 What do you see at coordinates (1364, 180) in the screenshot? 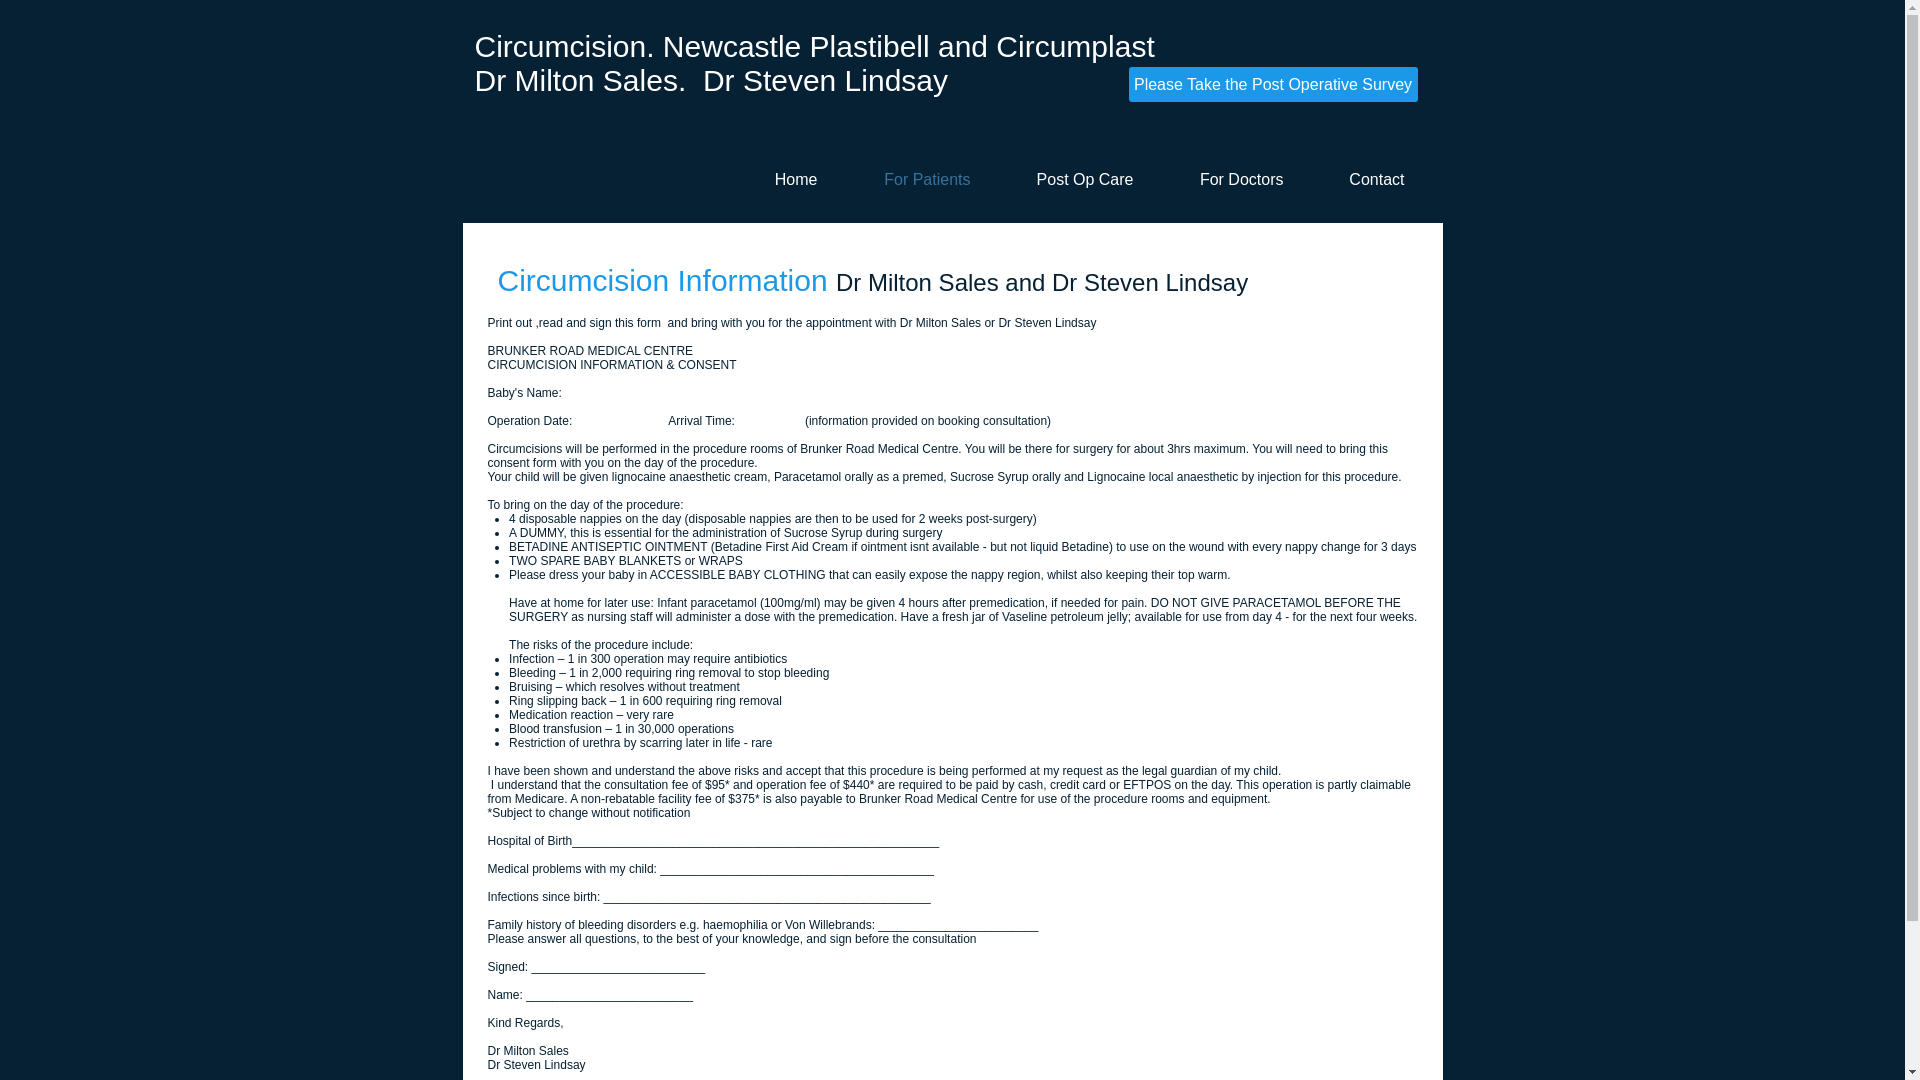
I see `Contact` at bounding box center [1364, 180].